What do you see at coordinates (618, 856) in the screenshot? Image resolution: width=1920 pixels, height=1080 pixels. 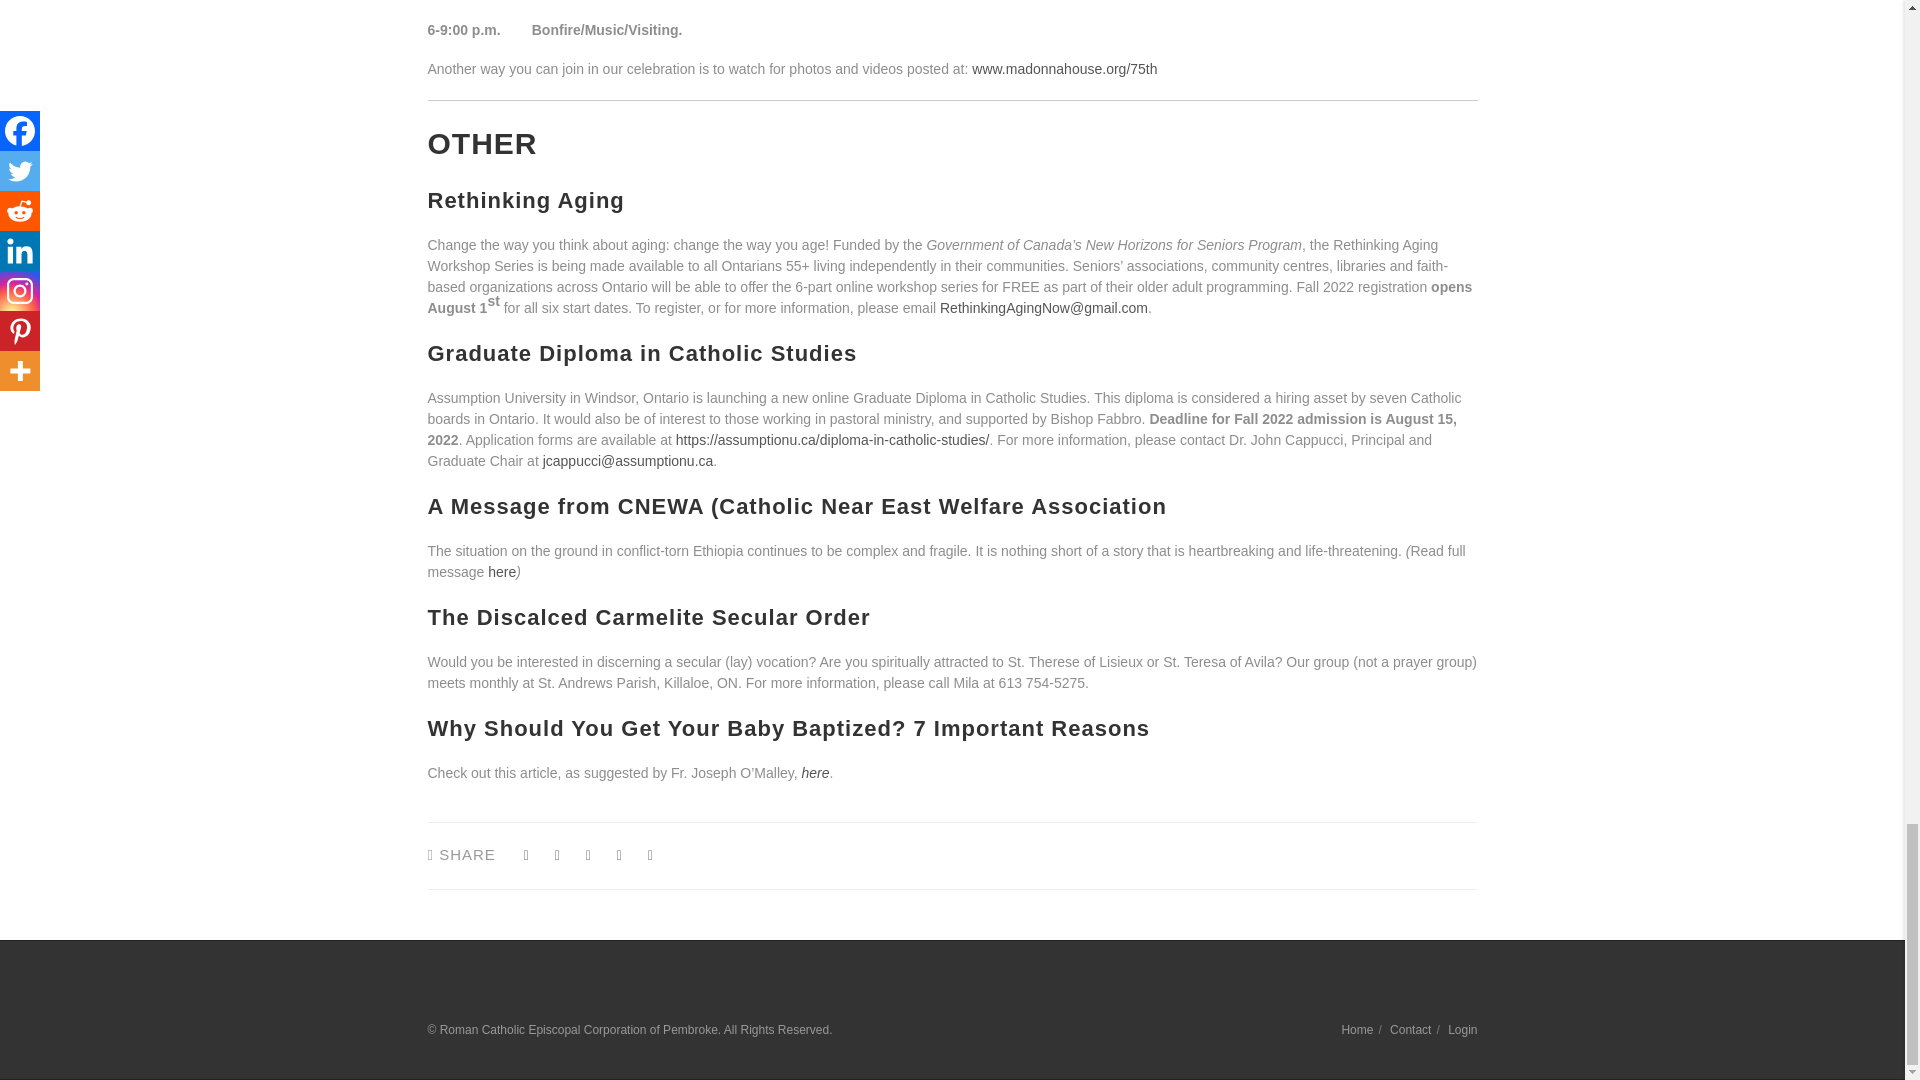 I see `Share on Linkedin` at bounding box center [618, 856].